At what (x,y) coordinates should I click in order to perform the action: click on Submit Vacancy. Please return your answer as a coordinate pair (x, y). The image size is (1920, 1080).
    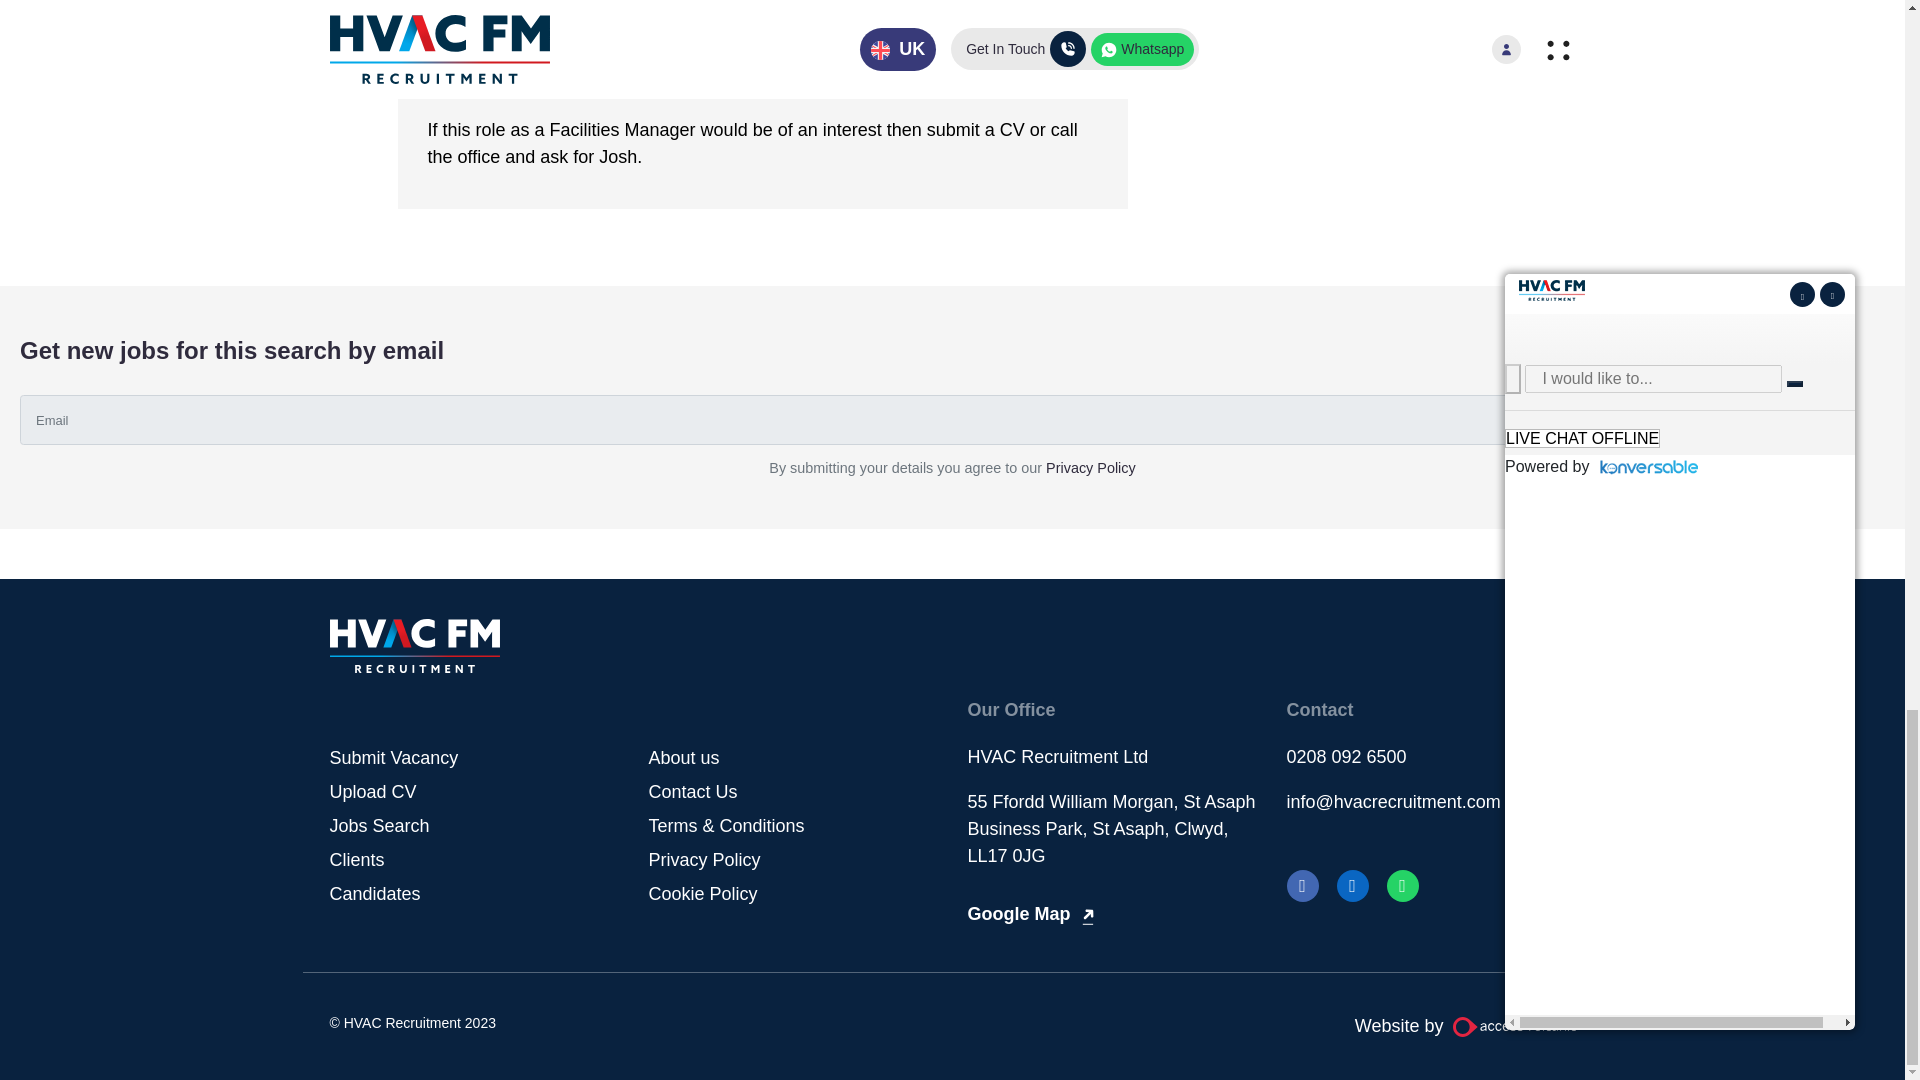
    Looking at the image, I should click on (394, 758).